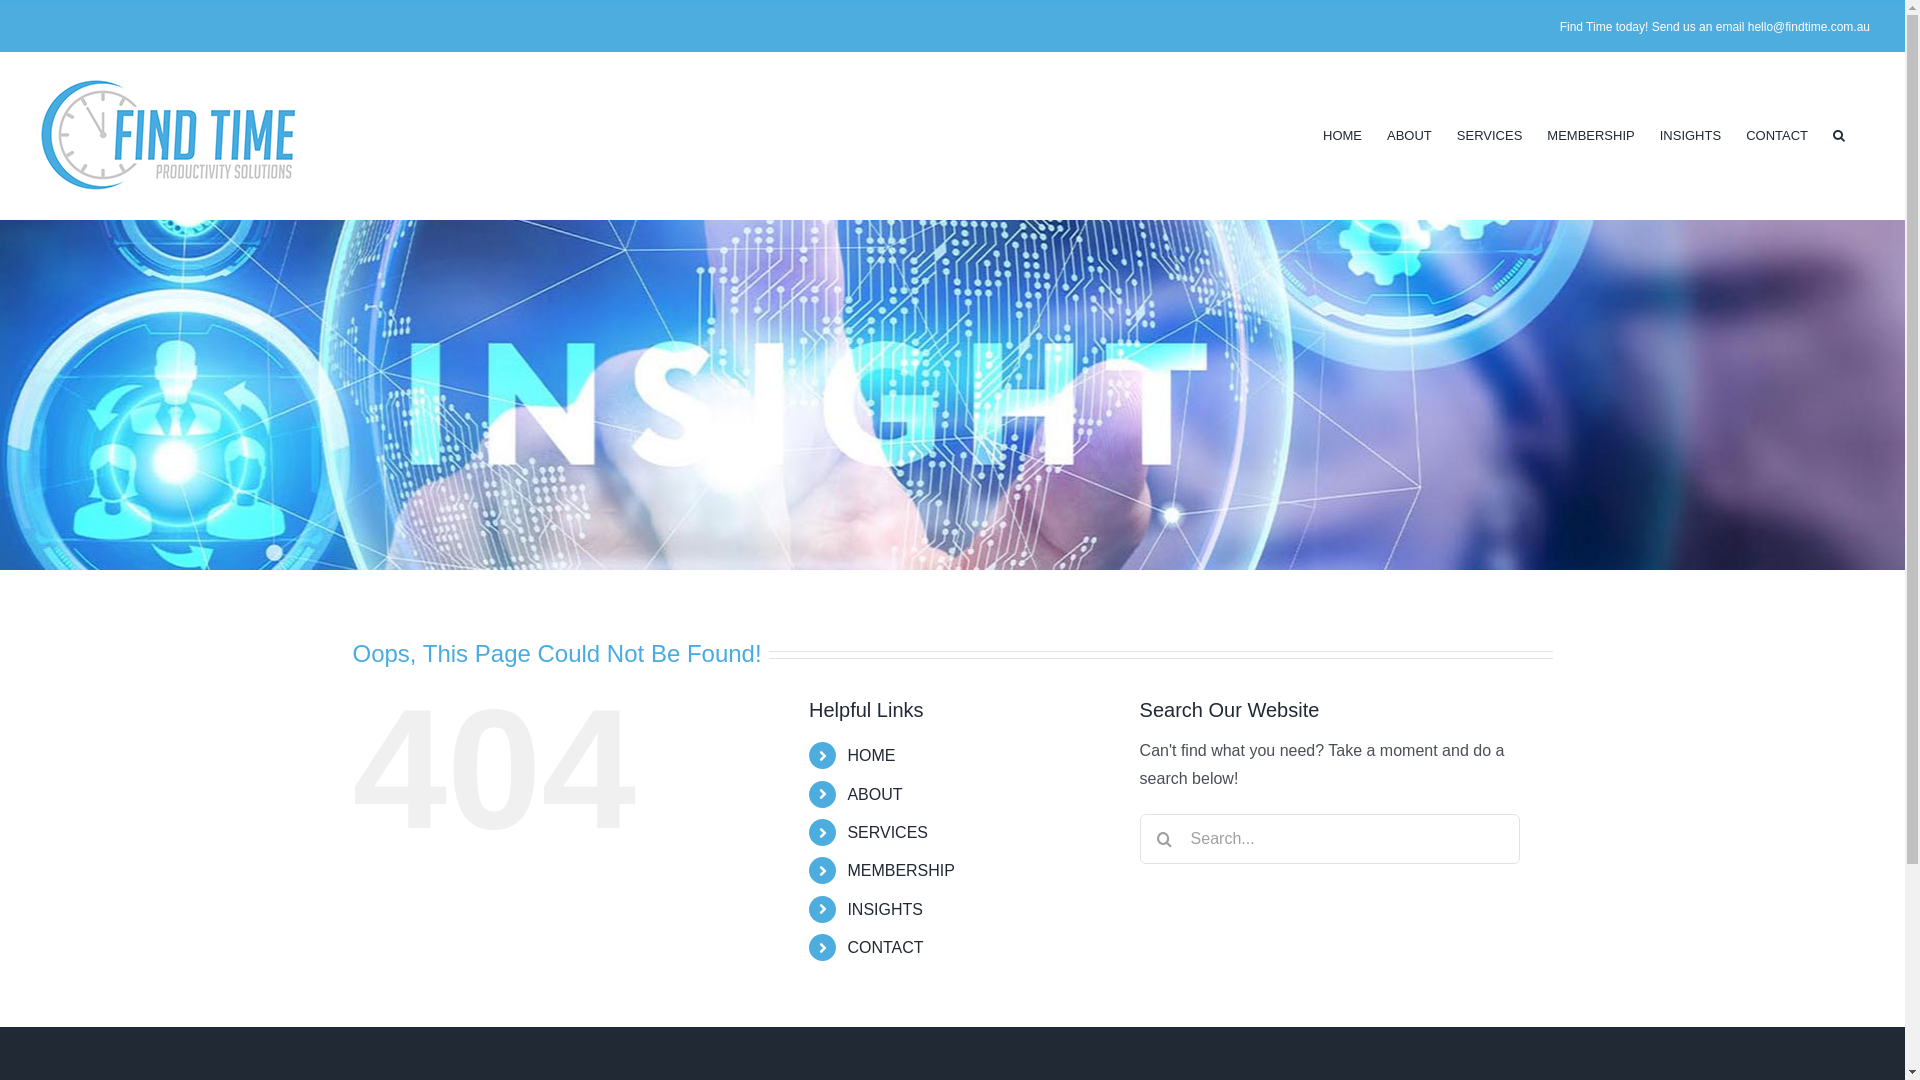 This screenshot has width=1920, height=1080. What do you see at coordinates (1839, 136) in the screenshot?
I see `Search` at bounding box center [1839, 136].